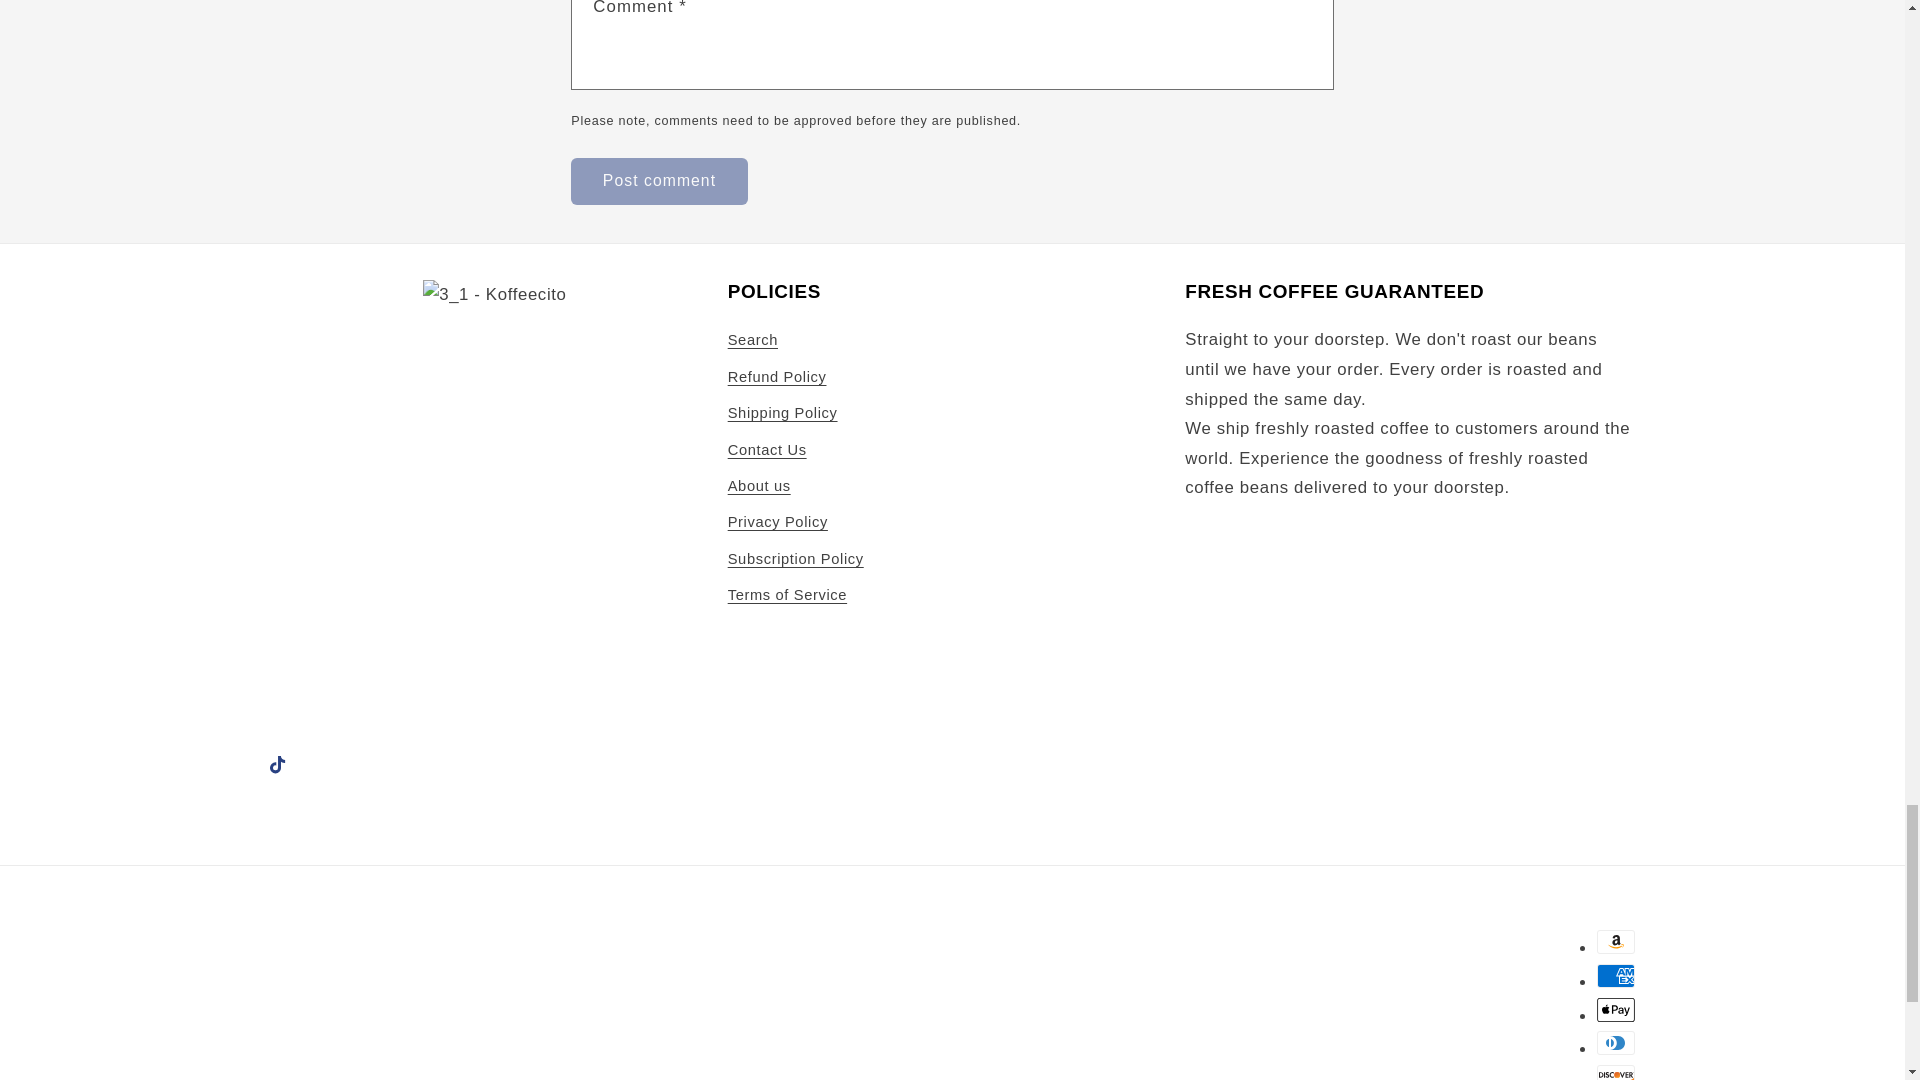  What do you see at coordinates (766, 450) in the screenshot?
I see `Contact Us` at bounding box center [766, 450].